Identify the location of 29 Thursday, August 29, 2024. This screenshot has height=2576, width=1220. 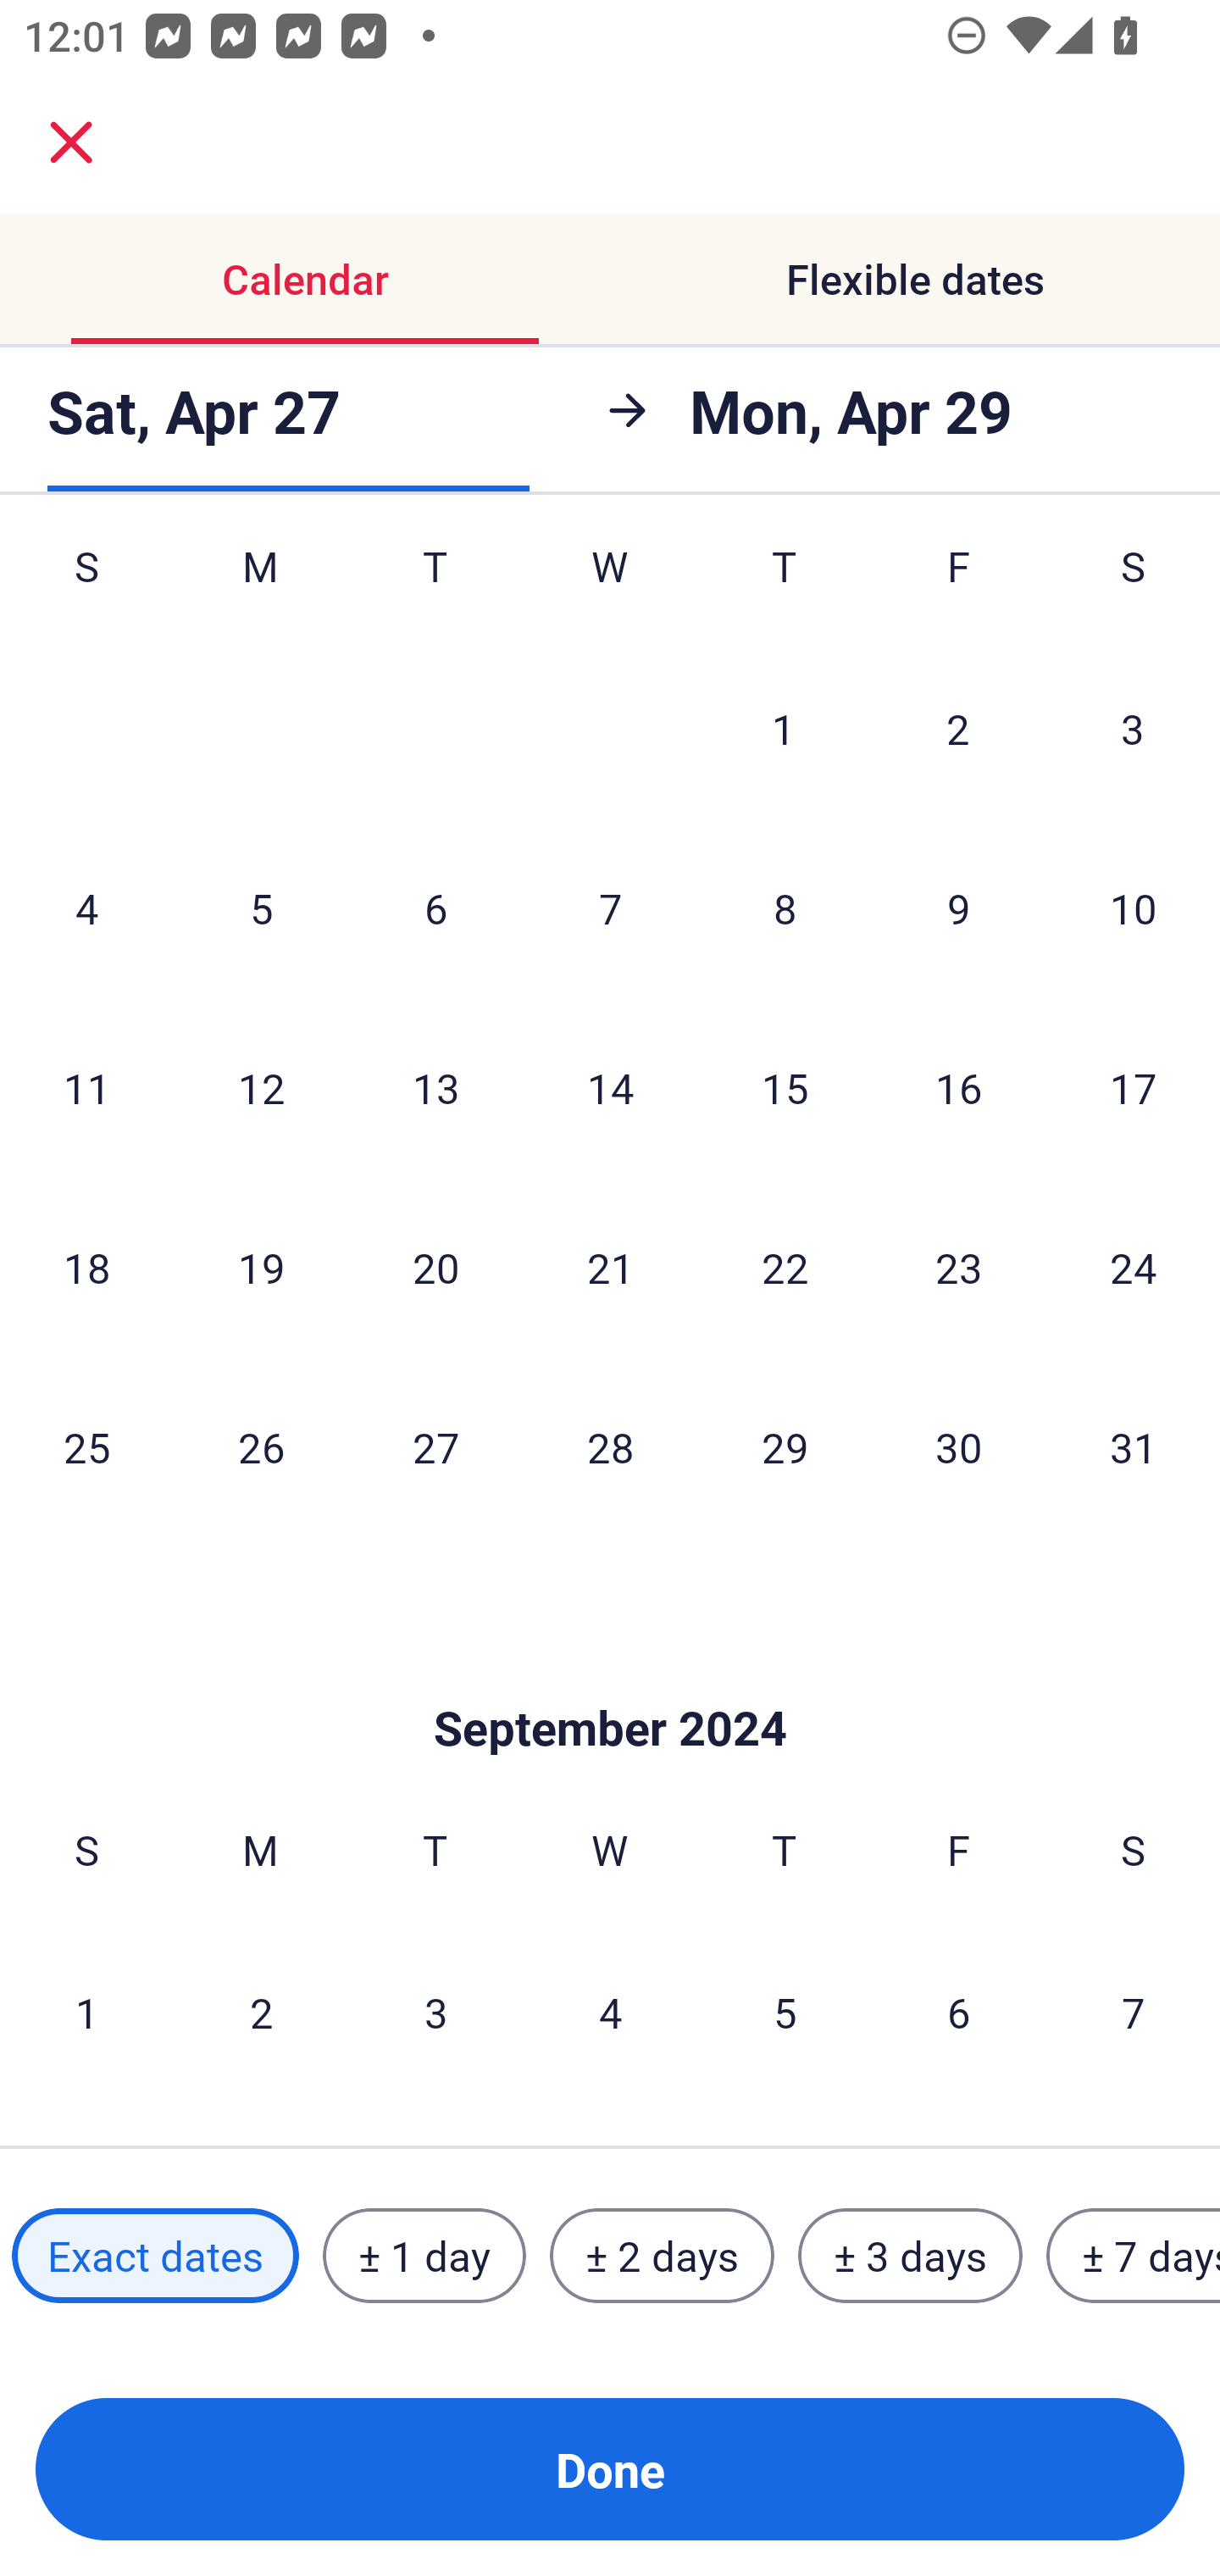
(785, 1446).